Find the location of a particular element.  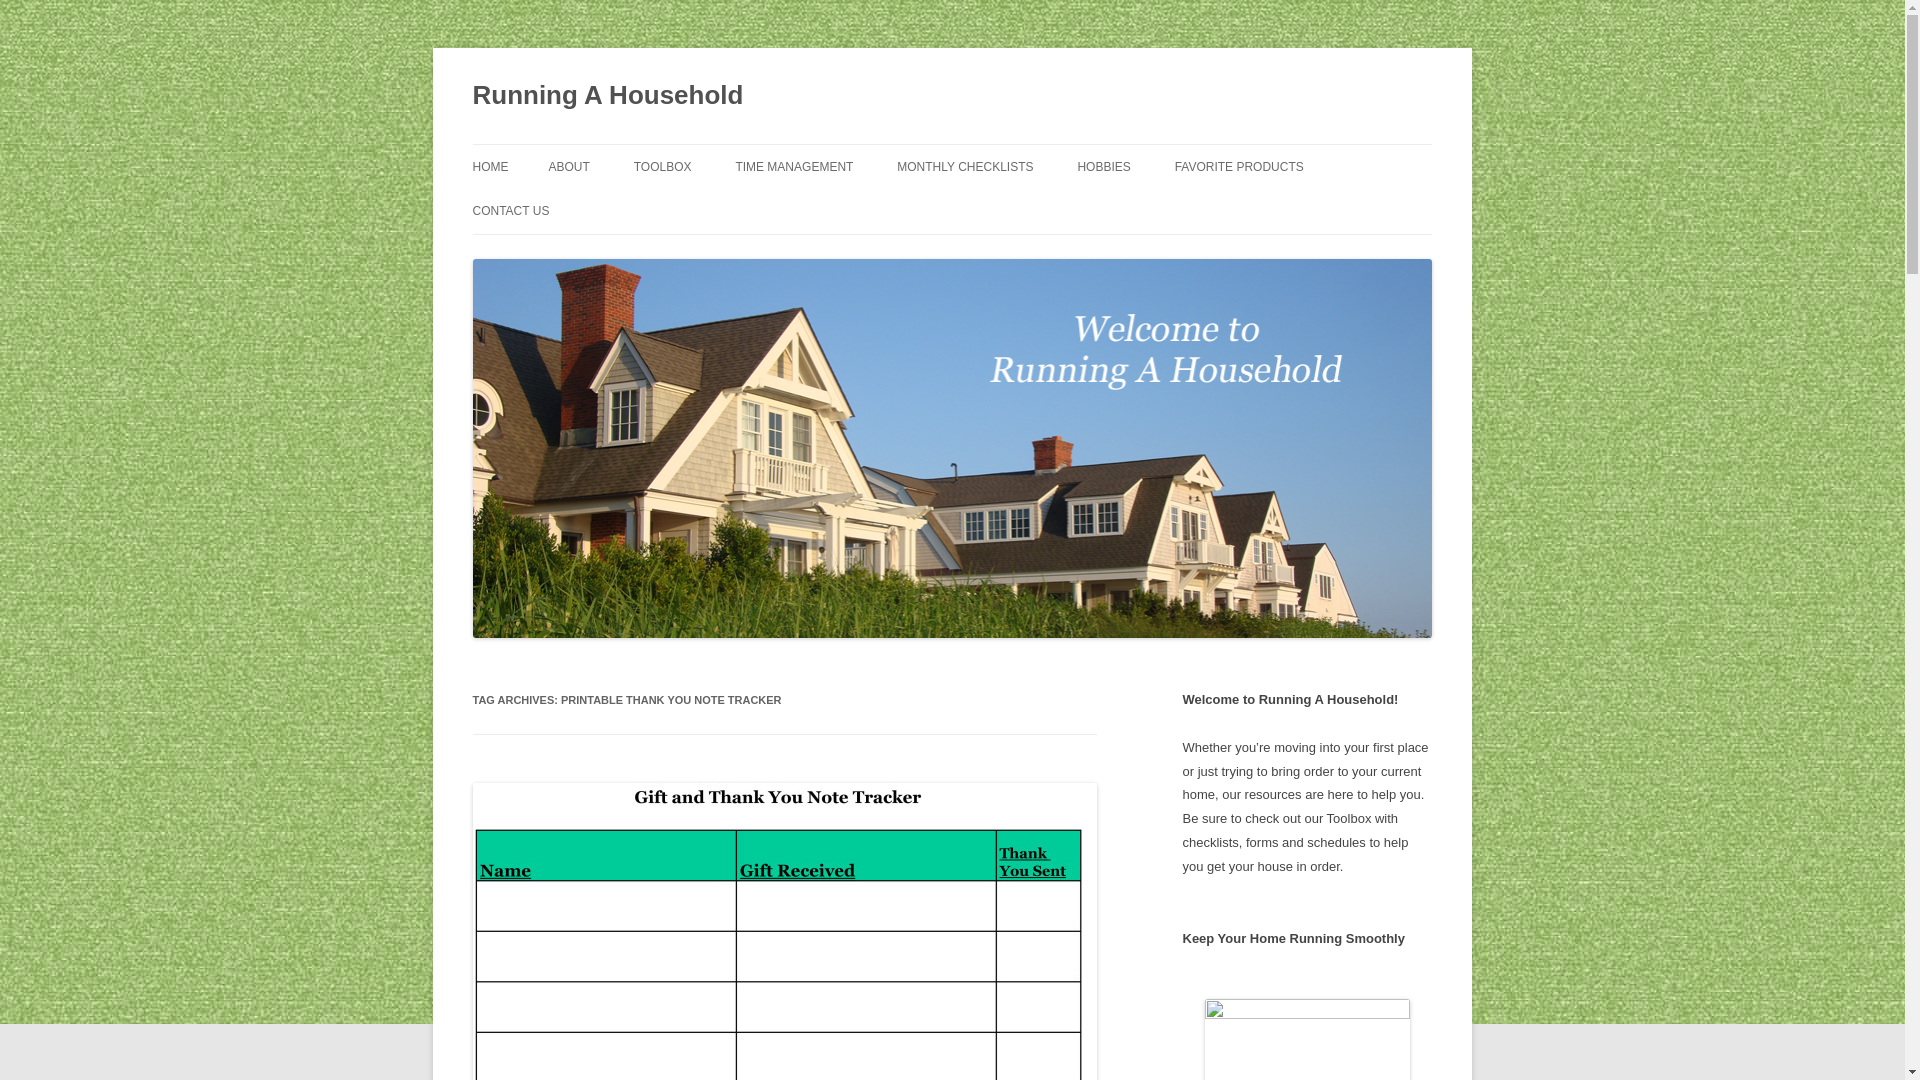

TIME MANAGEMENT is located at coordinates (794, 166).